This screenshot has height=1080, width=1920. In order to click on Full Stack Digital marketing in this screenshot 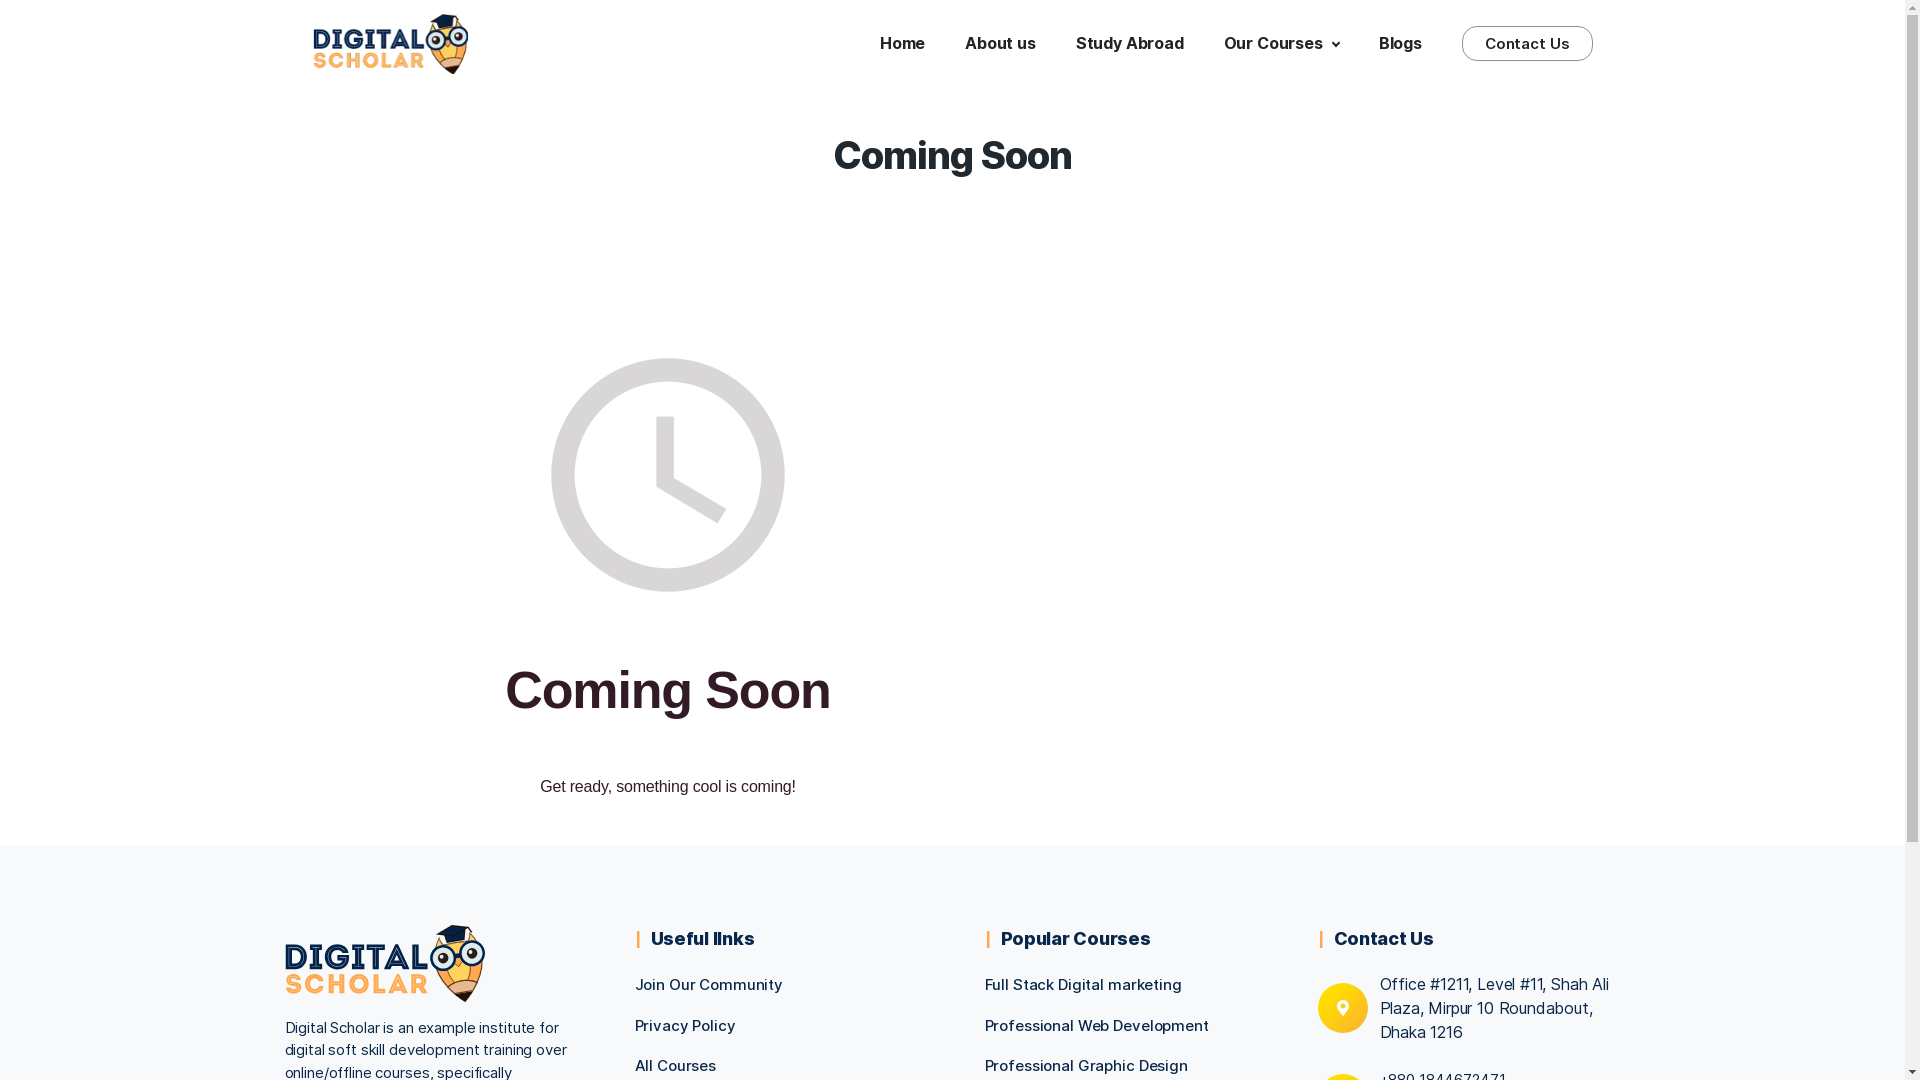, I will do `click(1082, 984)`.